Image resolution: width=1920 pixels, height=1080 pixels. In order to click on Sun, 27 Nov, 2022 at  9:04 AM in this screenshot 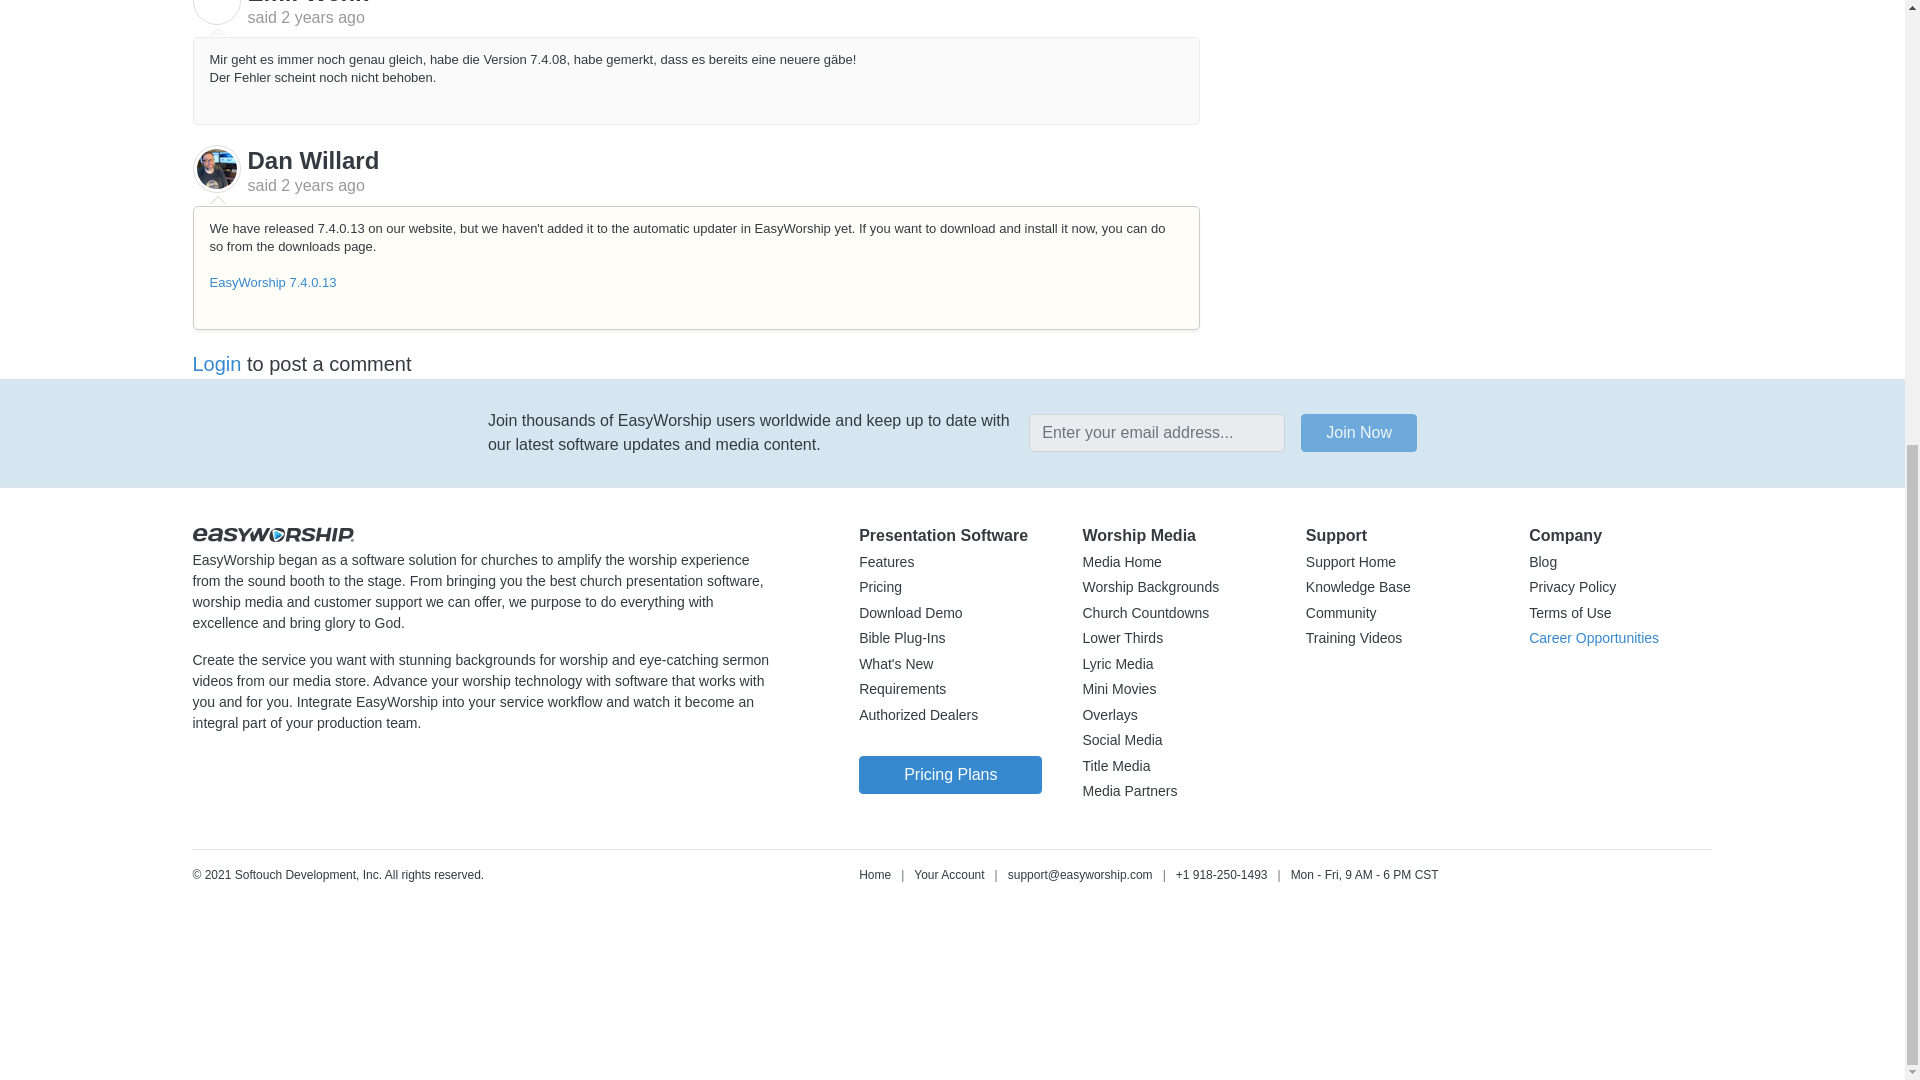, I will do `click(322, 16)`.